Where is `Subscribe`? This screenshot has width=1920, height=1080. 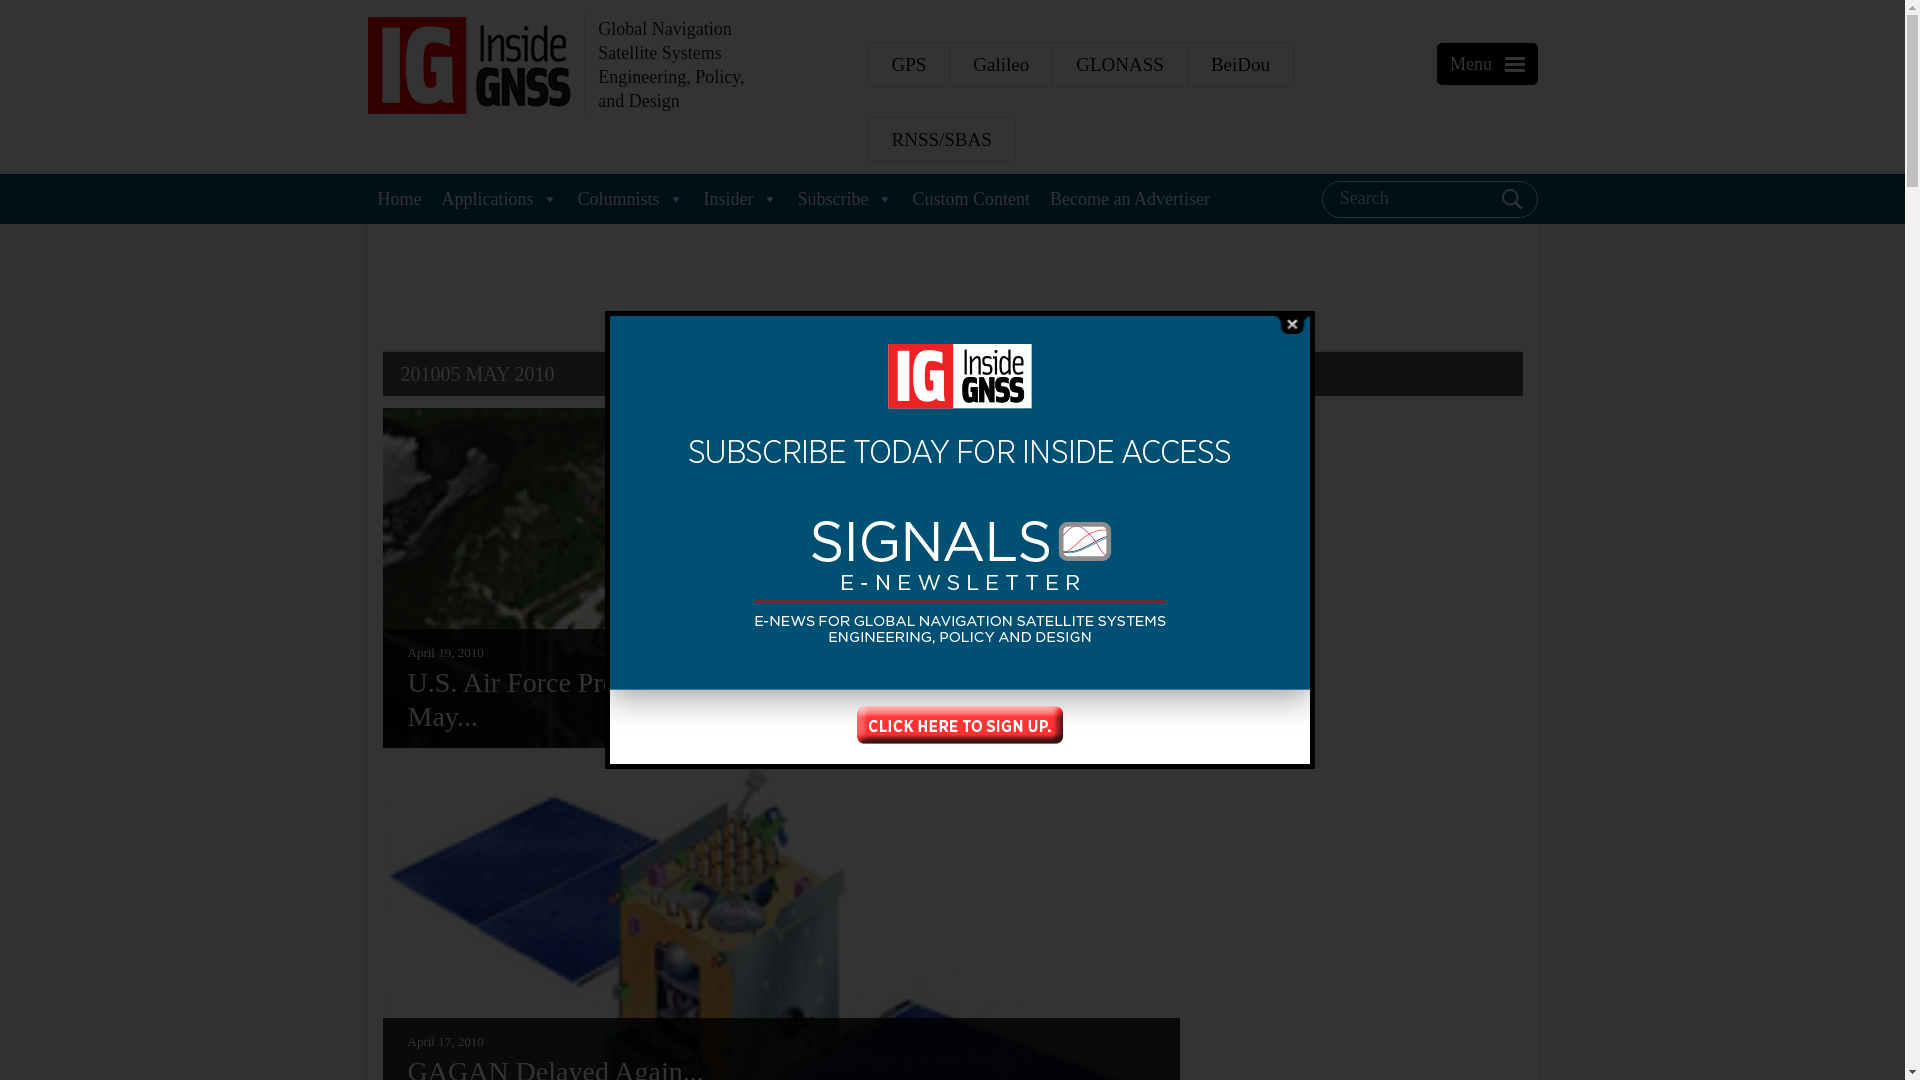 Subscribe is located at coordinates (844, 198).